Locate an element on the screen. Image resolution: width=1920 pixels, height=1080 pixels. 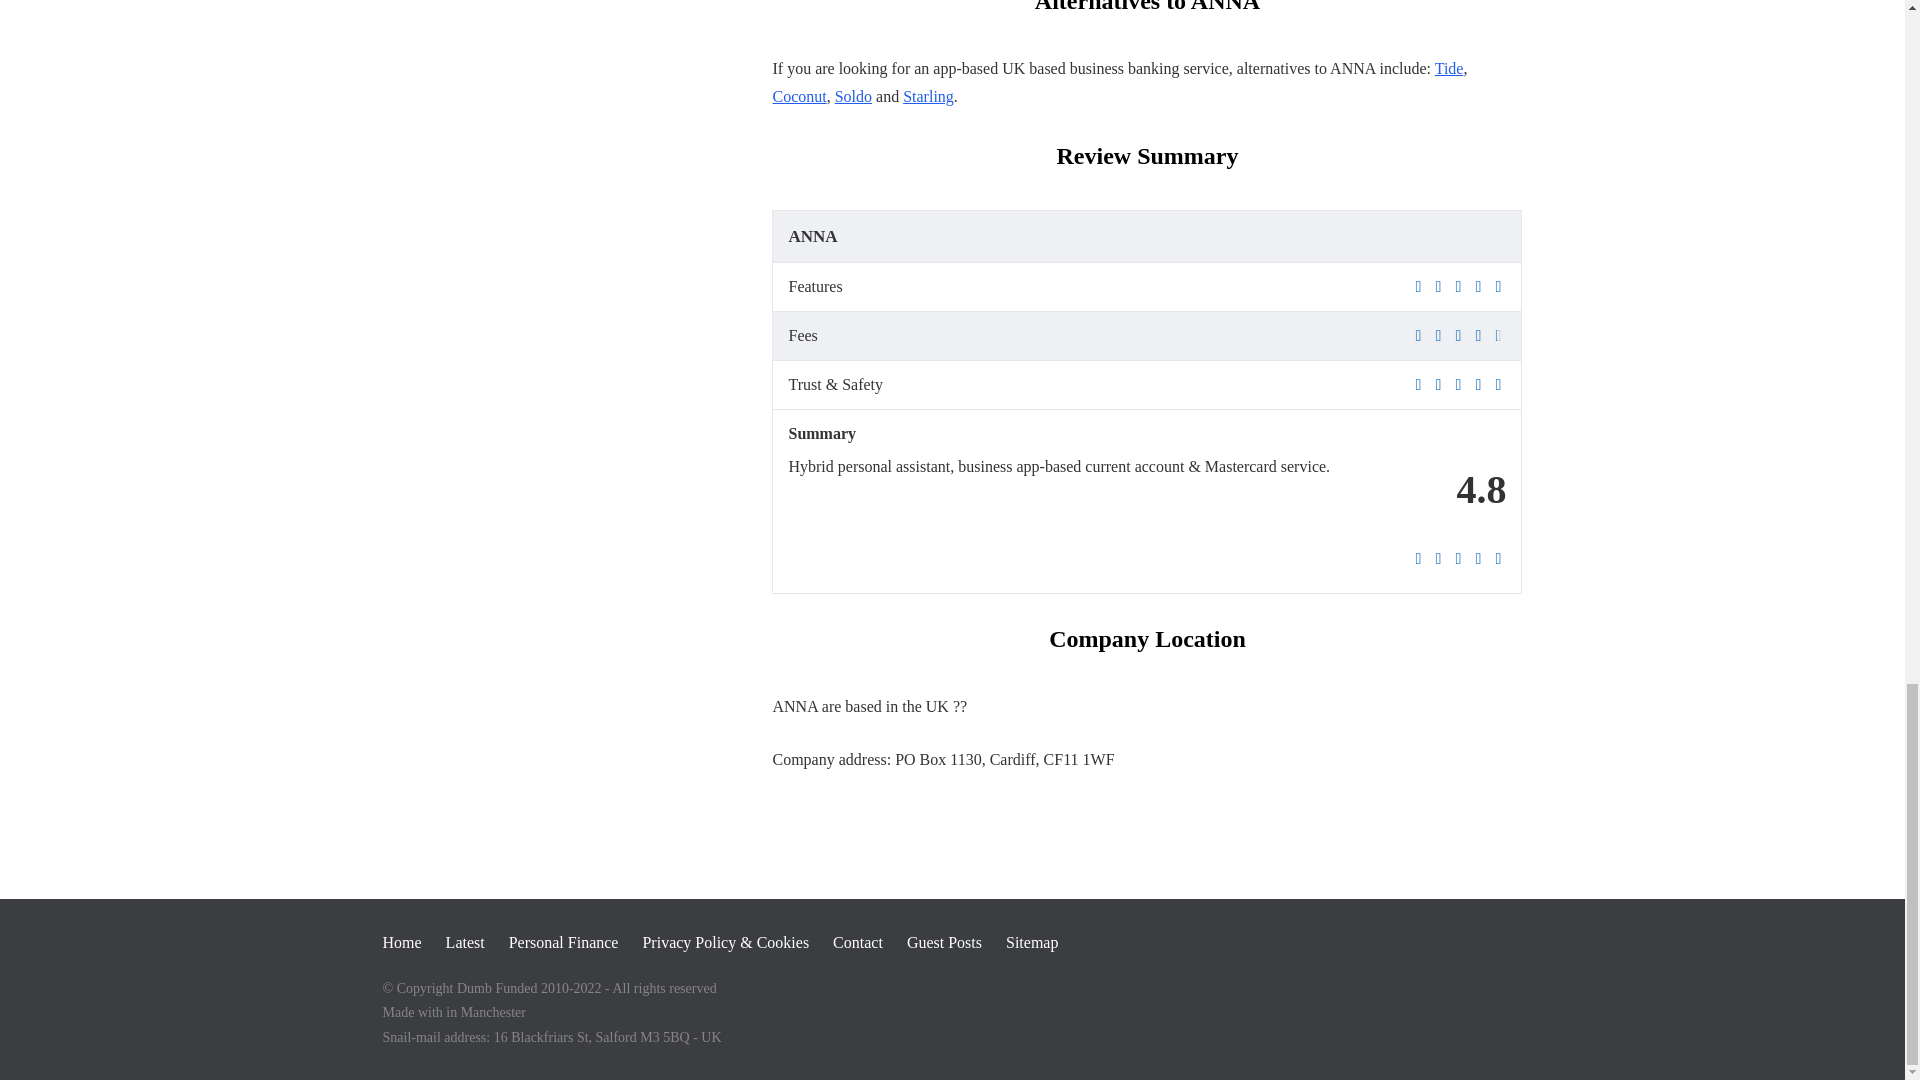
Latest is located at coordinates (465, 942).